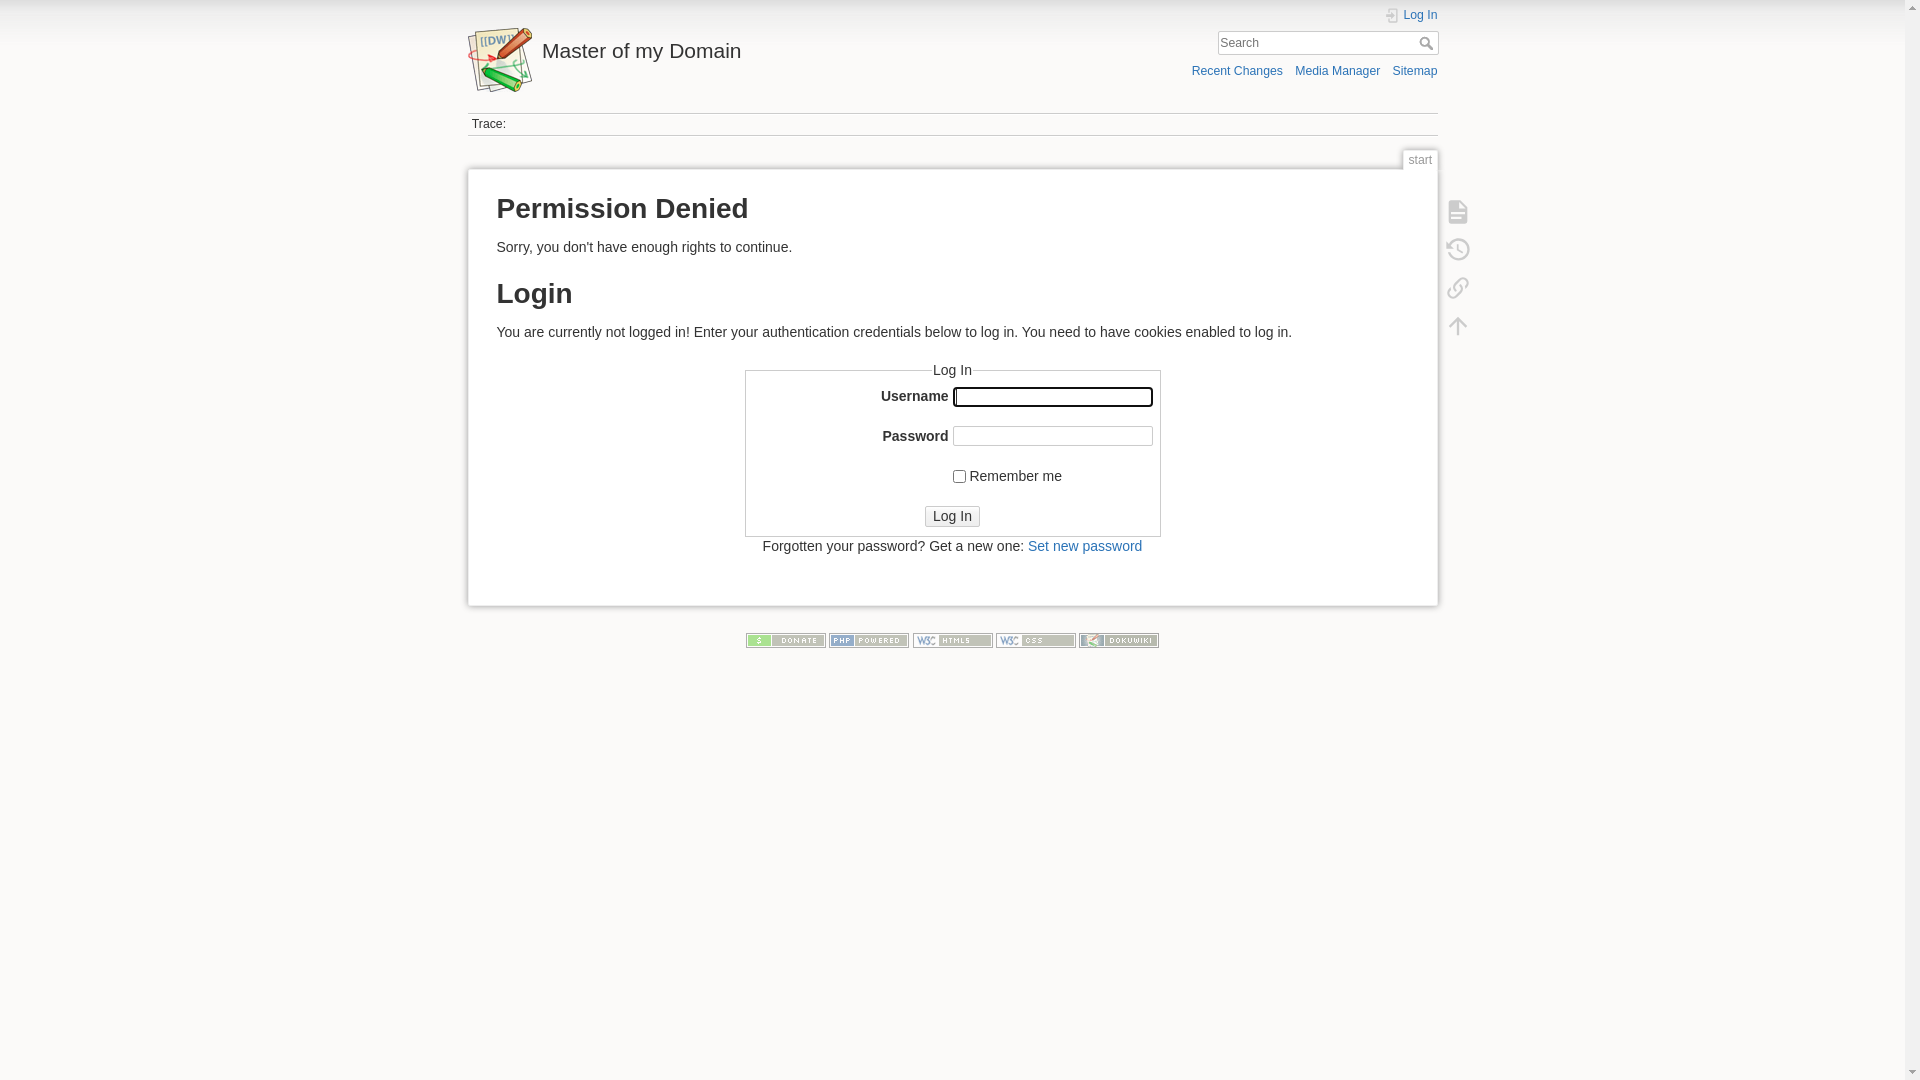 This screenshot has width=1920, height=1080. I want to click on Valid HTML5, so click(952, 640).